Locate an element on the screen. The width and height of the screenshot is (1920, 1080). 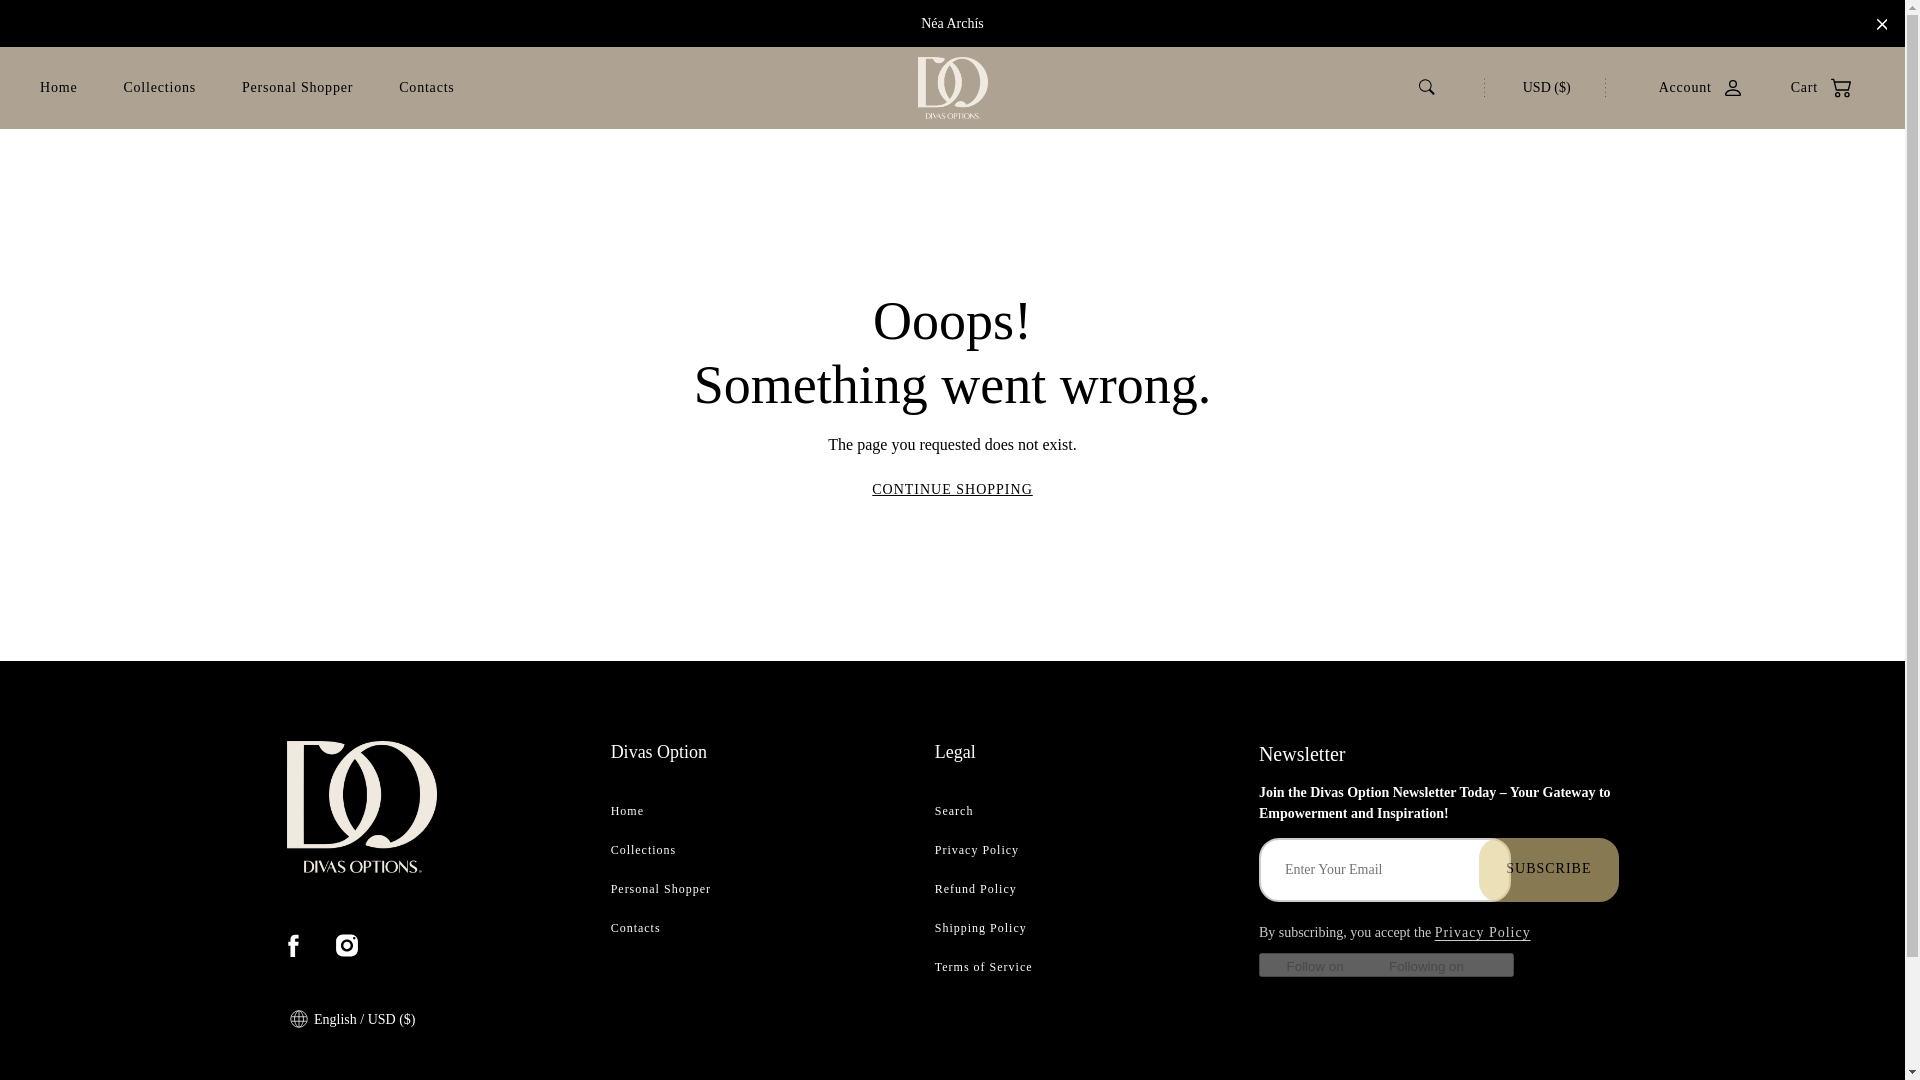
CONTINUE SHOPPING is located at coordinates (952, 488).